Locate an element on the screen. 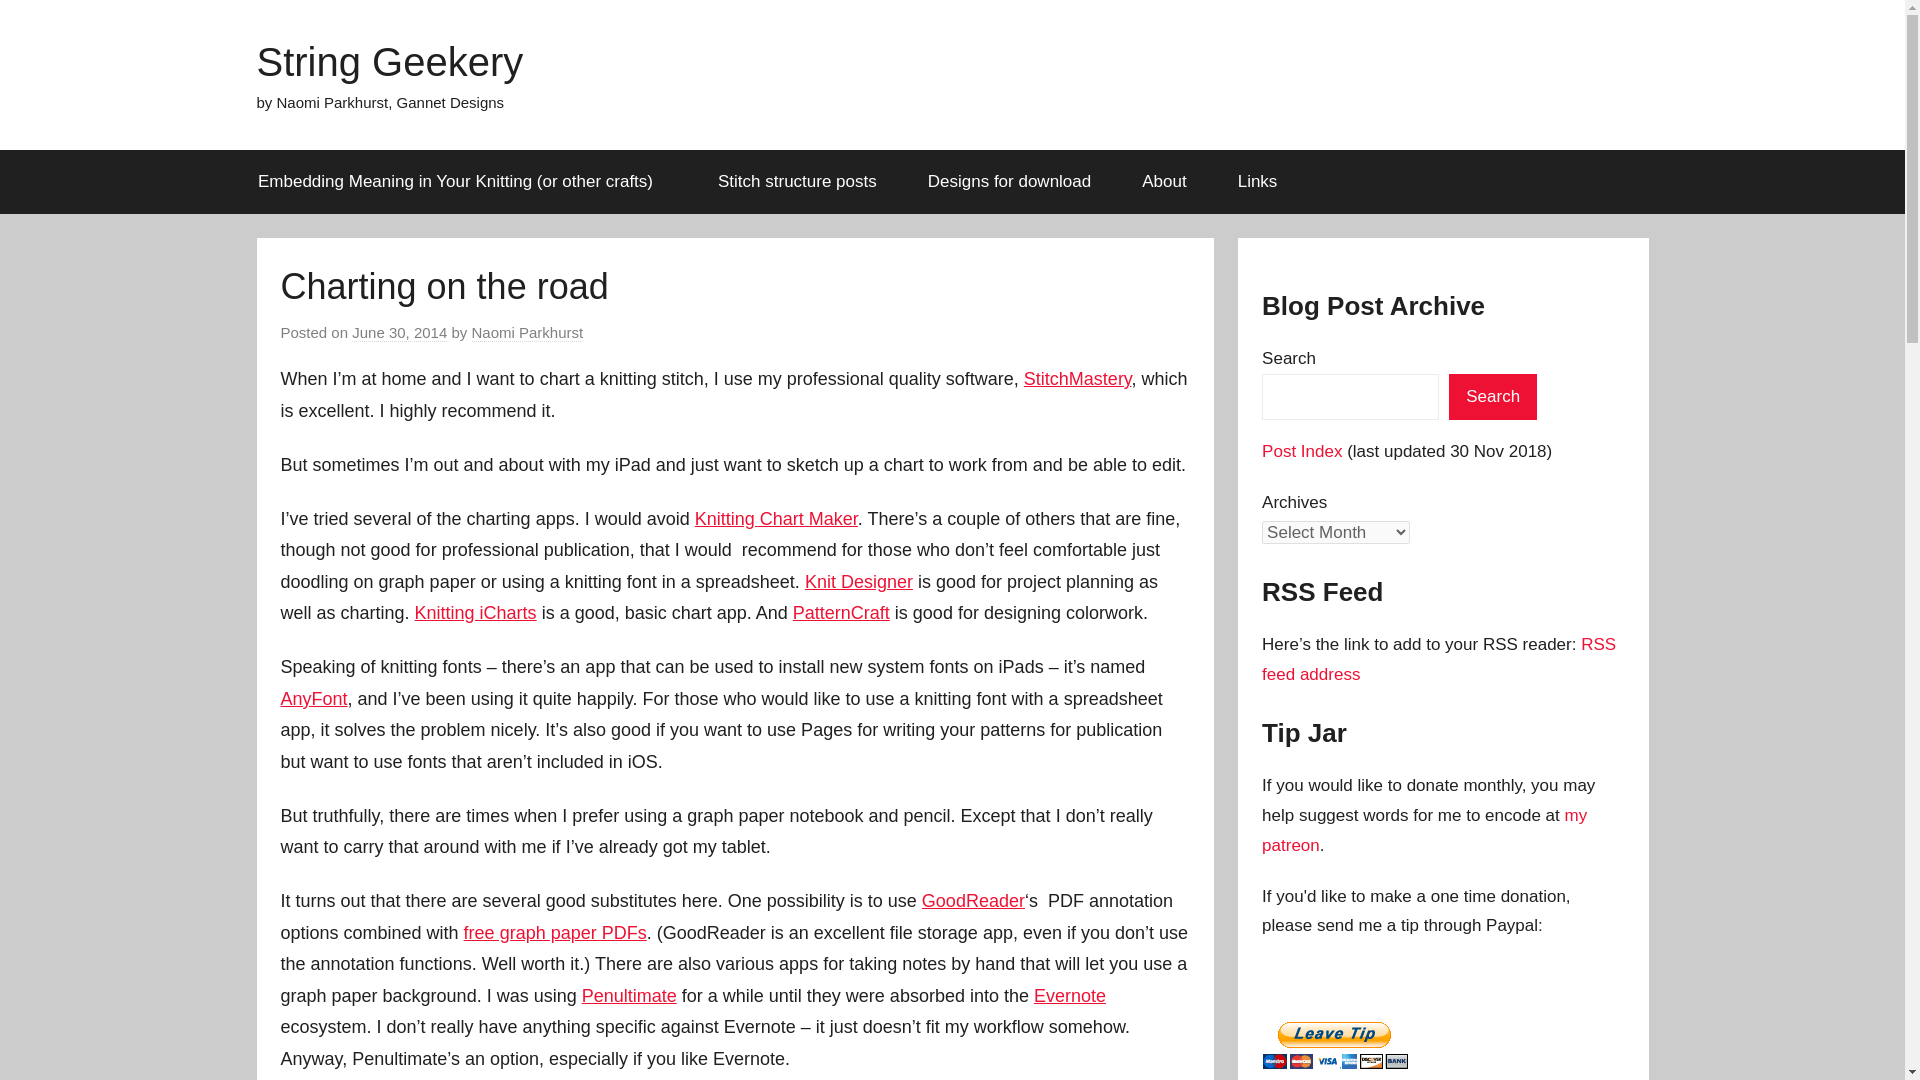  View all posts by Naomi Parkhurst is located at coordinates (528, 333).